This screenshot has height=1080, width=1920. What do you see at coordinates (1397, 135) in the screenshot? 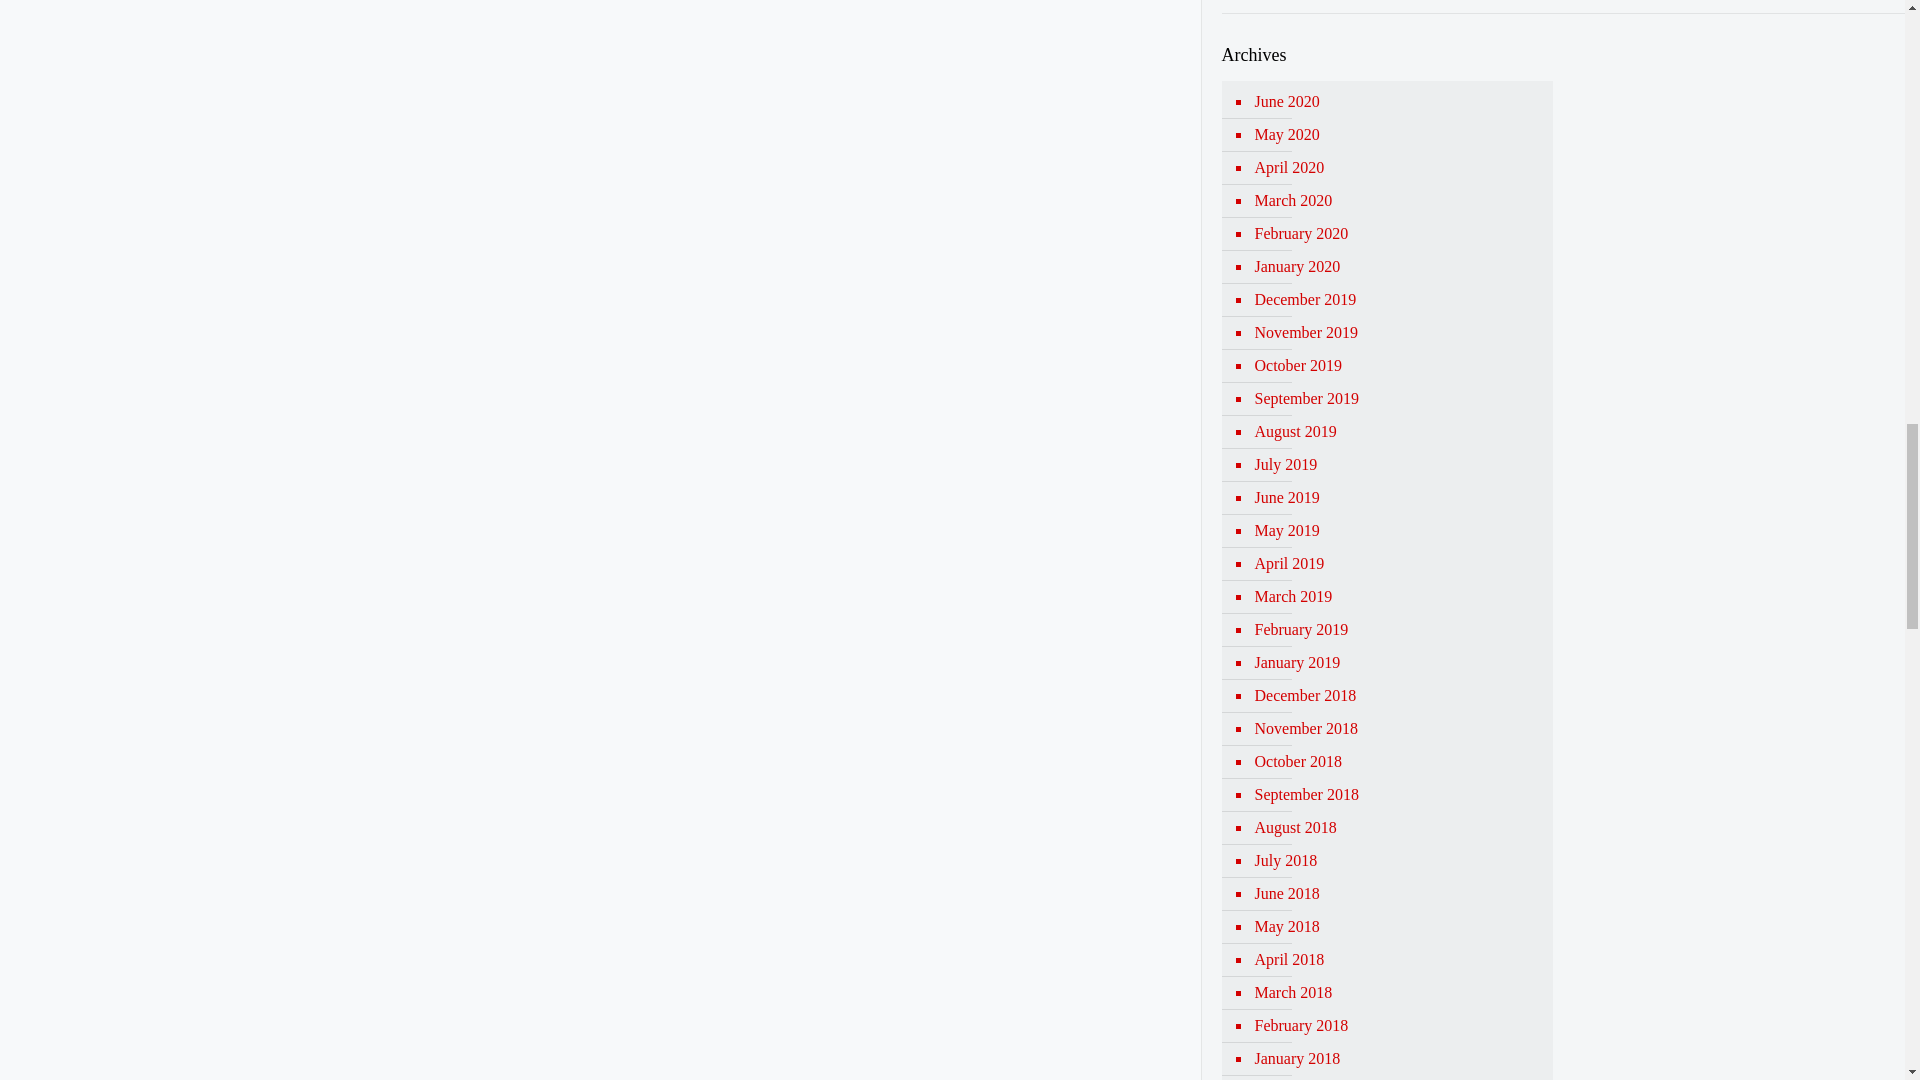
I see `May 2020` at bounding box center [1397, 135].